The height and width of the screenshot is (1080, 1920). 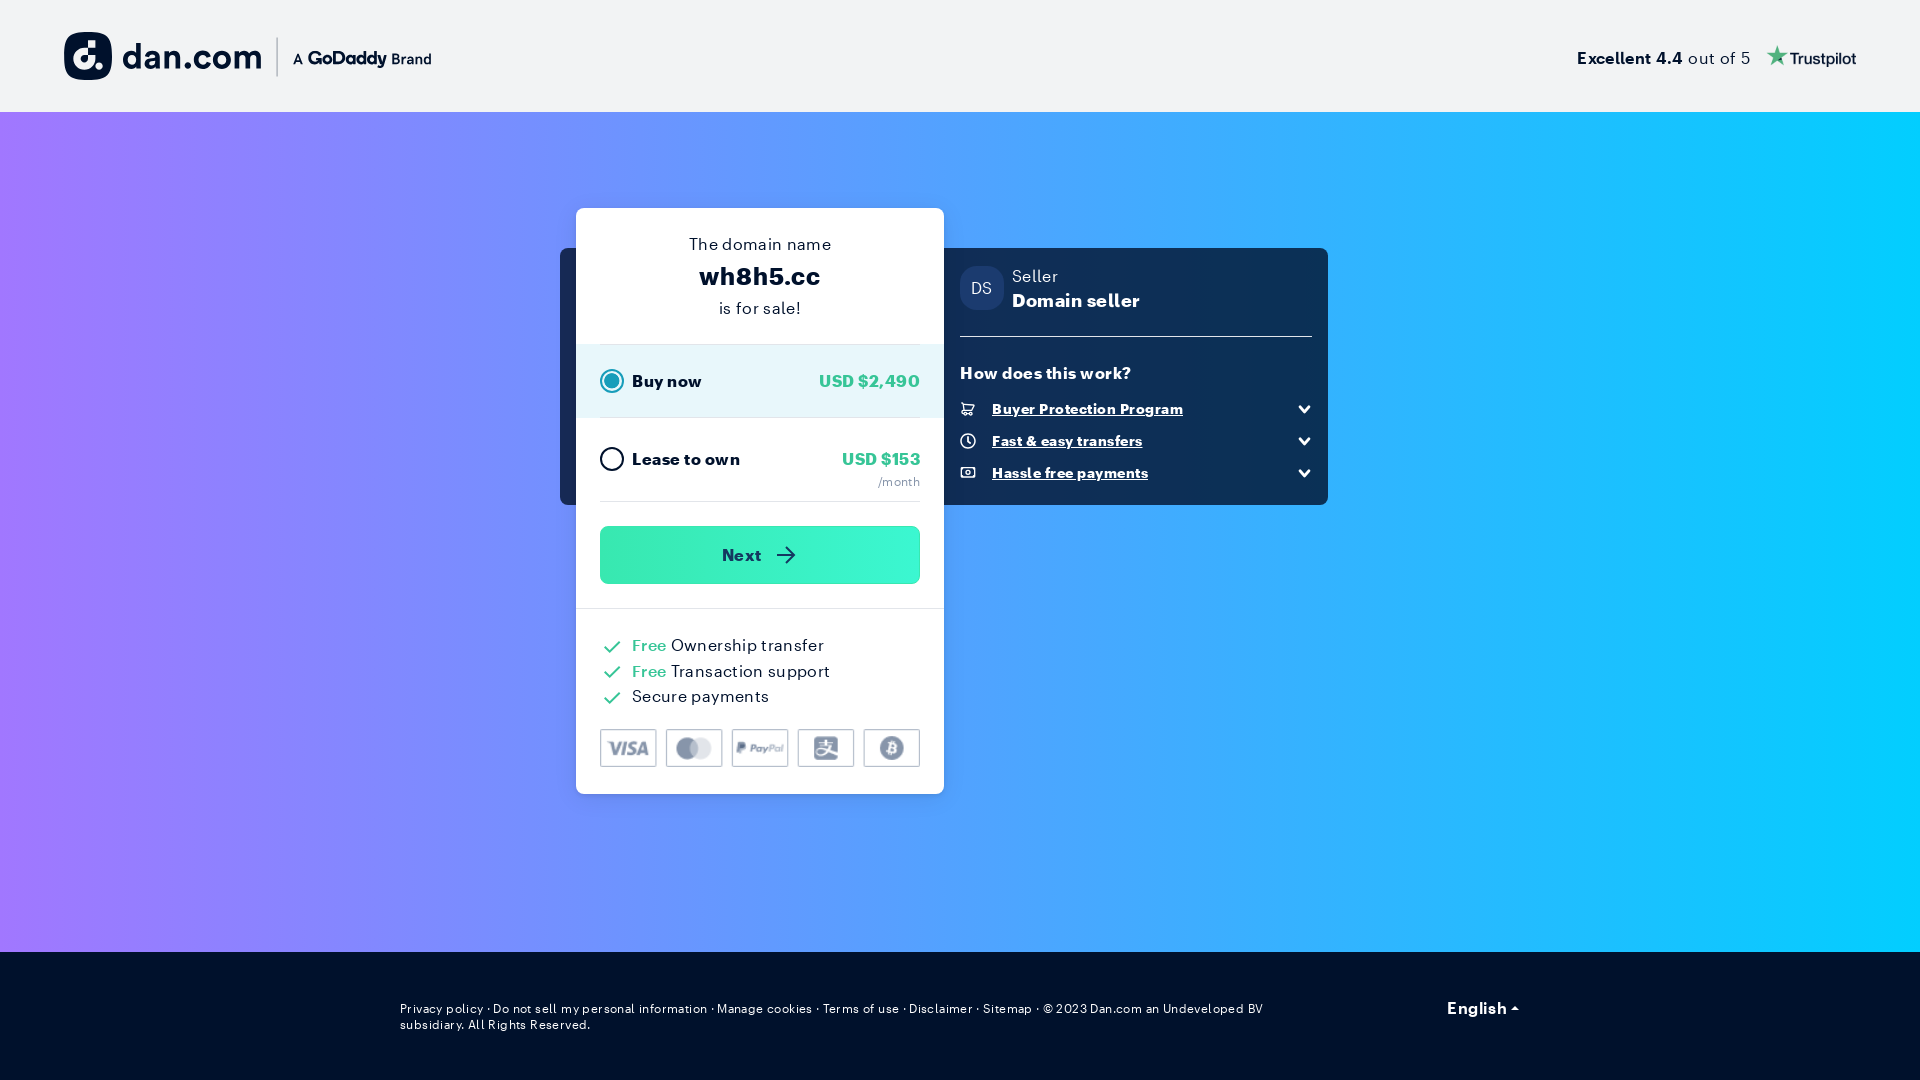 I want to click on English, so click(x=1483, y=1008).